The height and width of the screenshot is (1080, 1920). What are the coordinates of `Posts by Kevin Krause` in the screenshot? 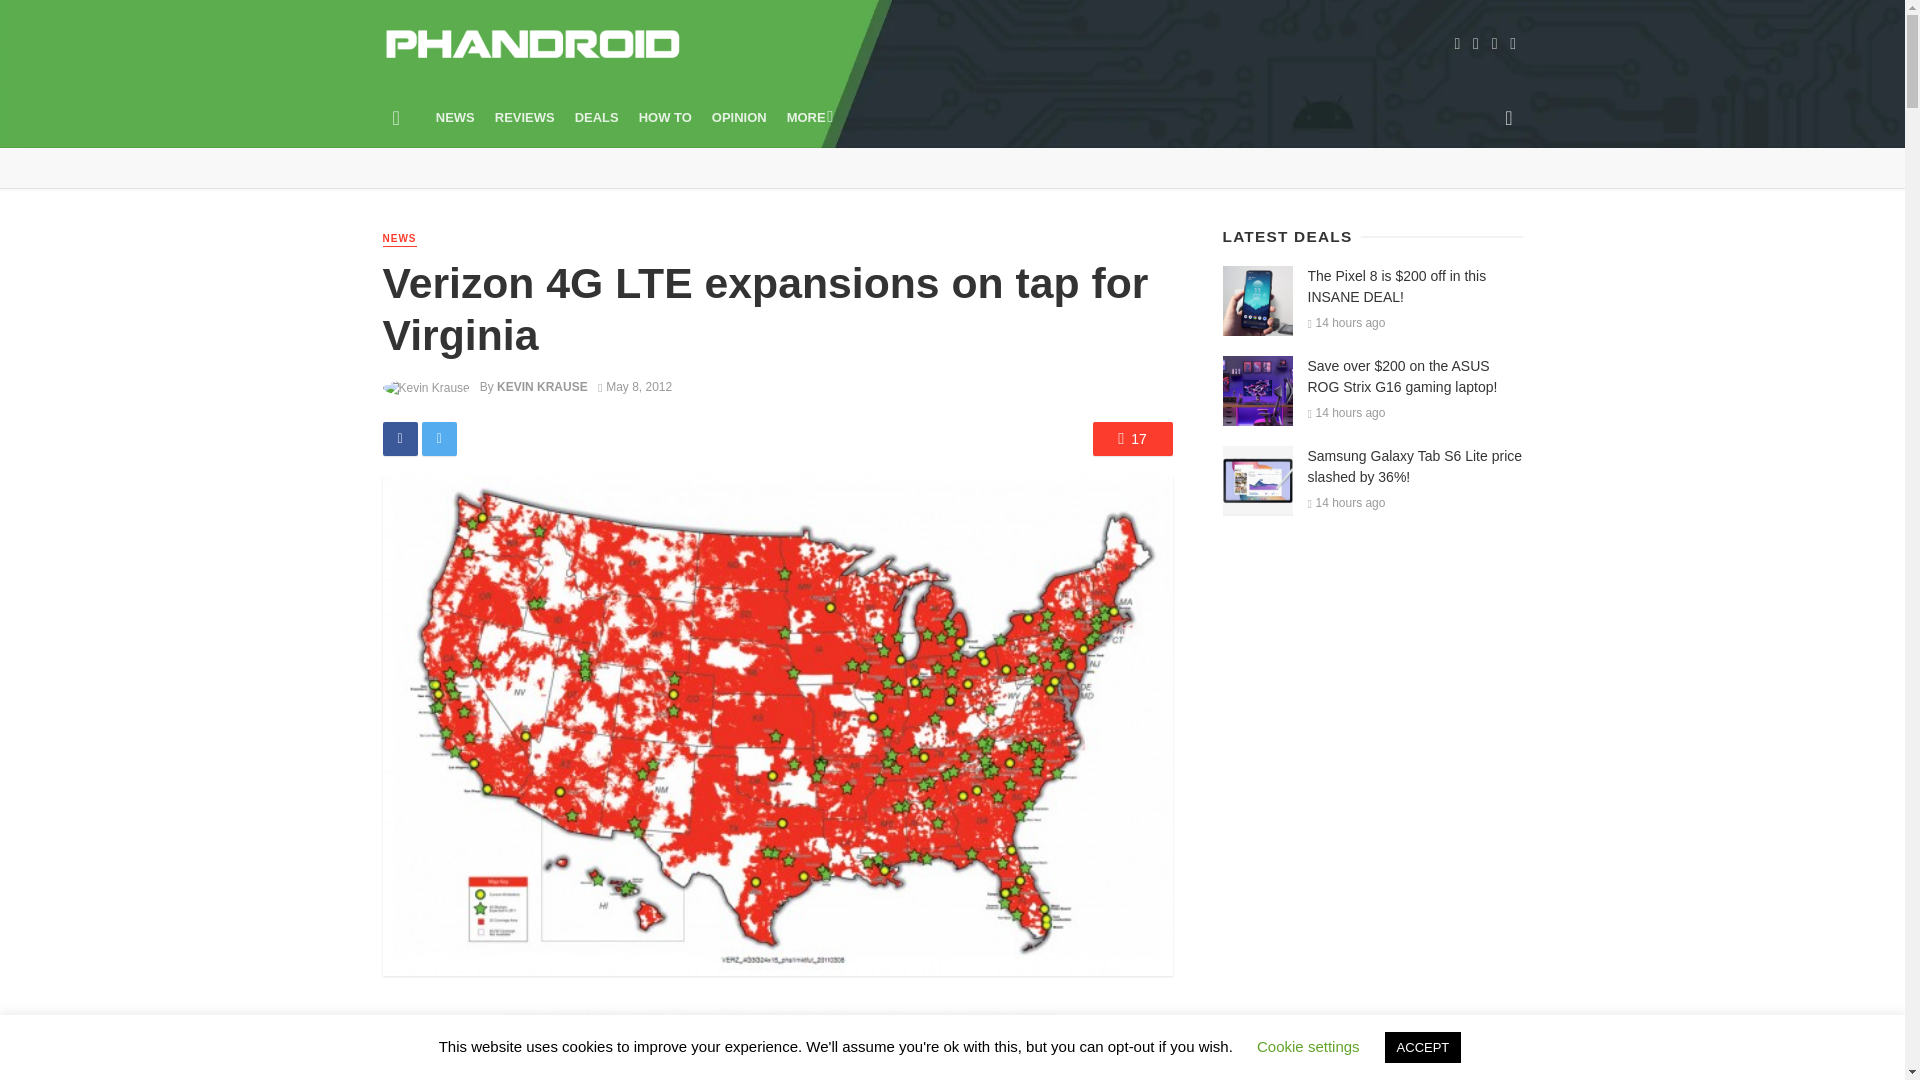 It's located at (542, 387).